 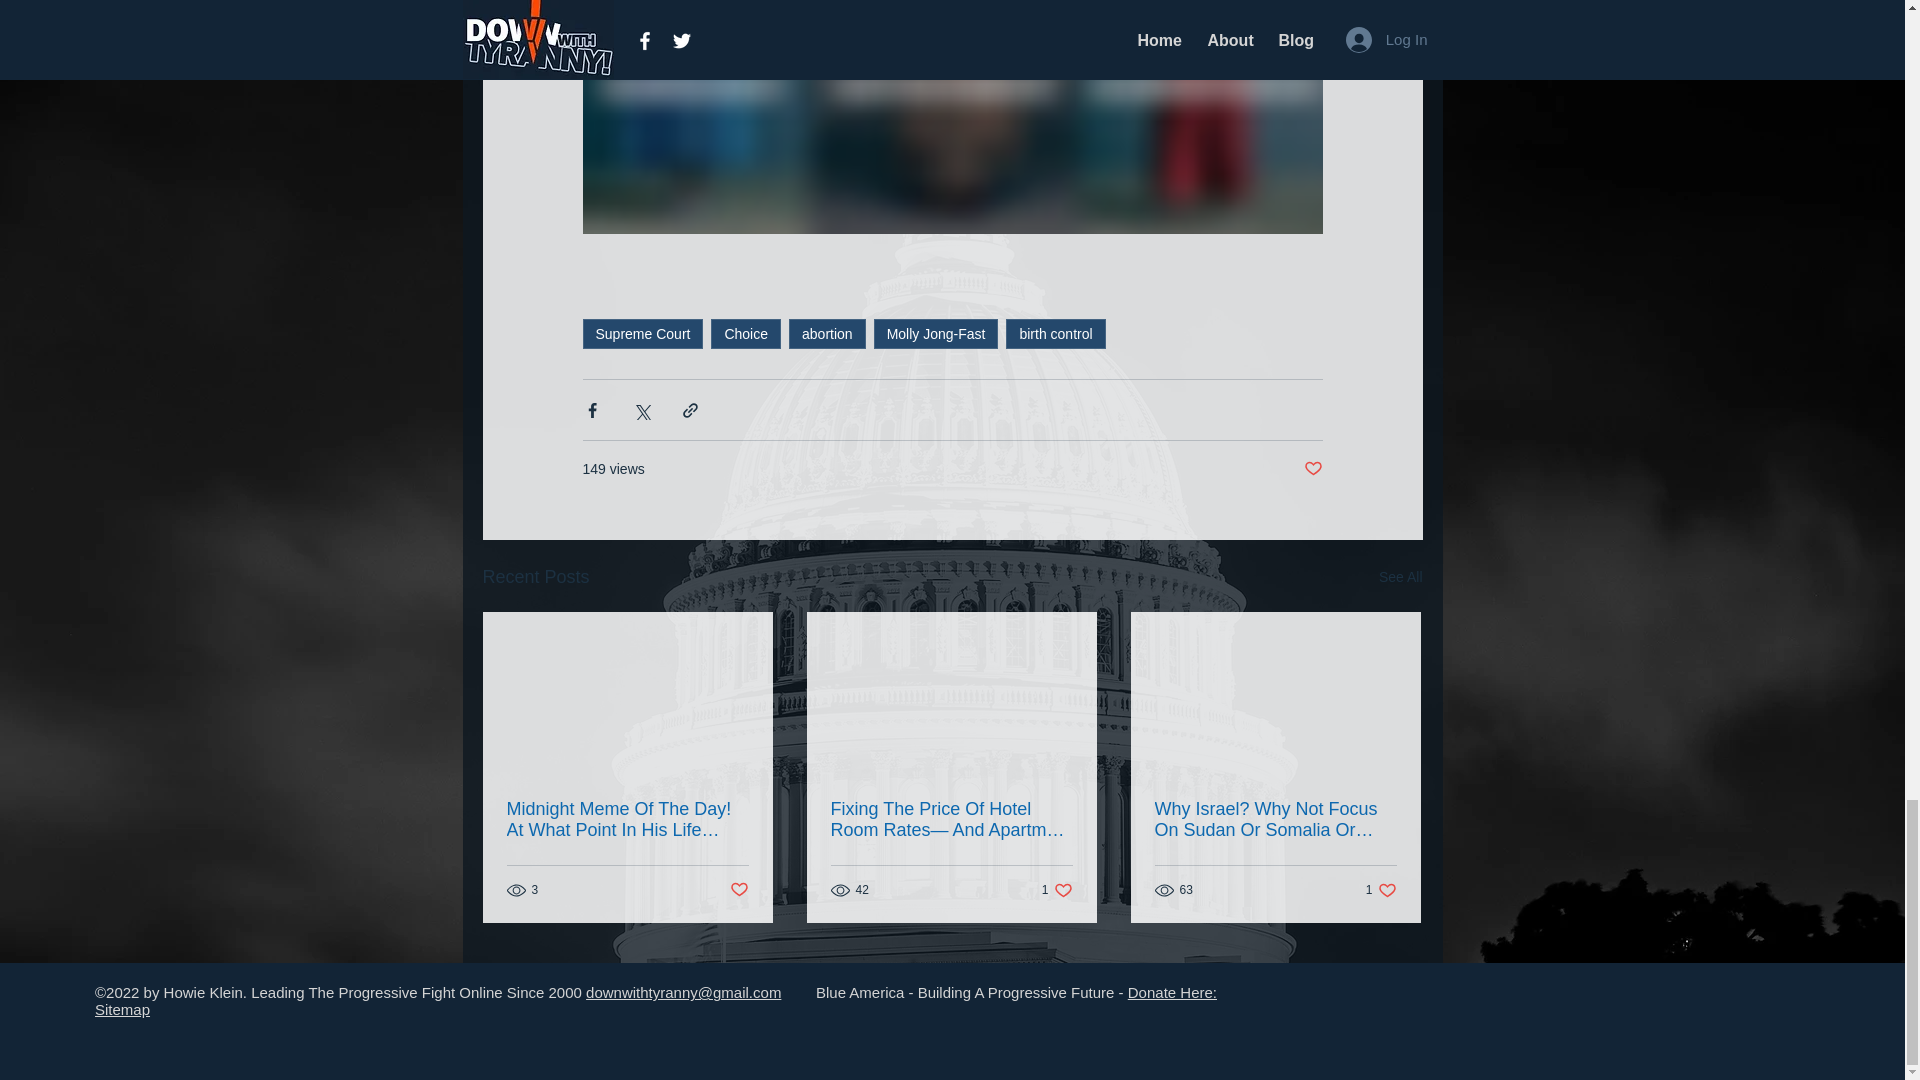 What do you see at coordinates (1056, 333) in the screenshot?
I see `birth control` at bounding box center [1056, 333].